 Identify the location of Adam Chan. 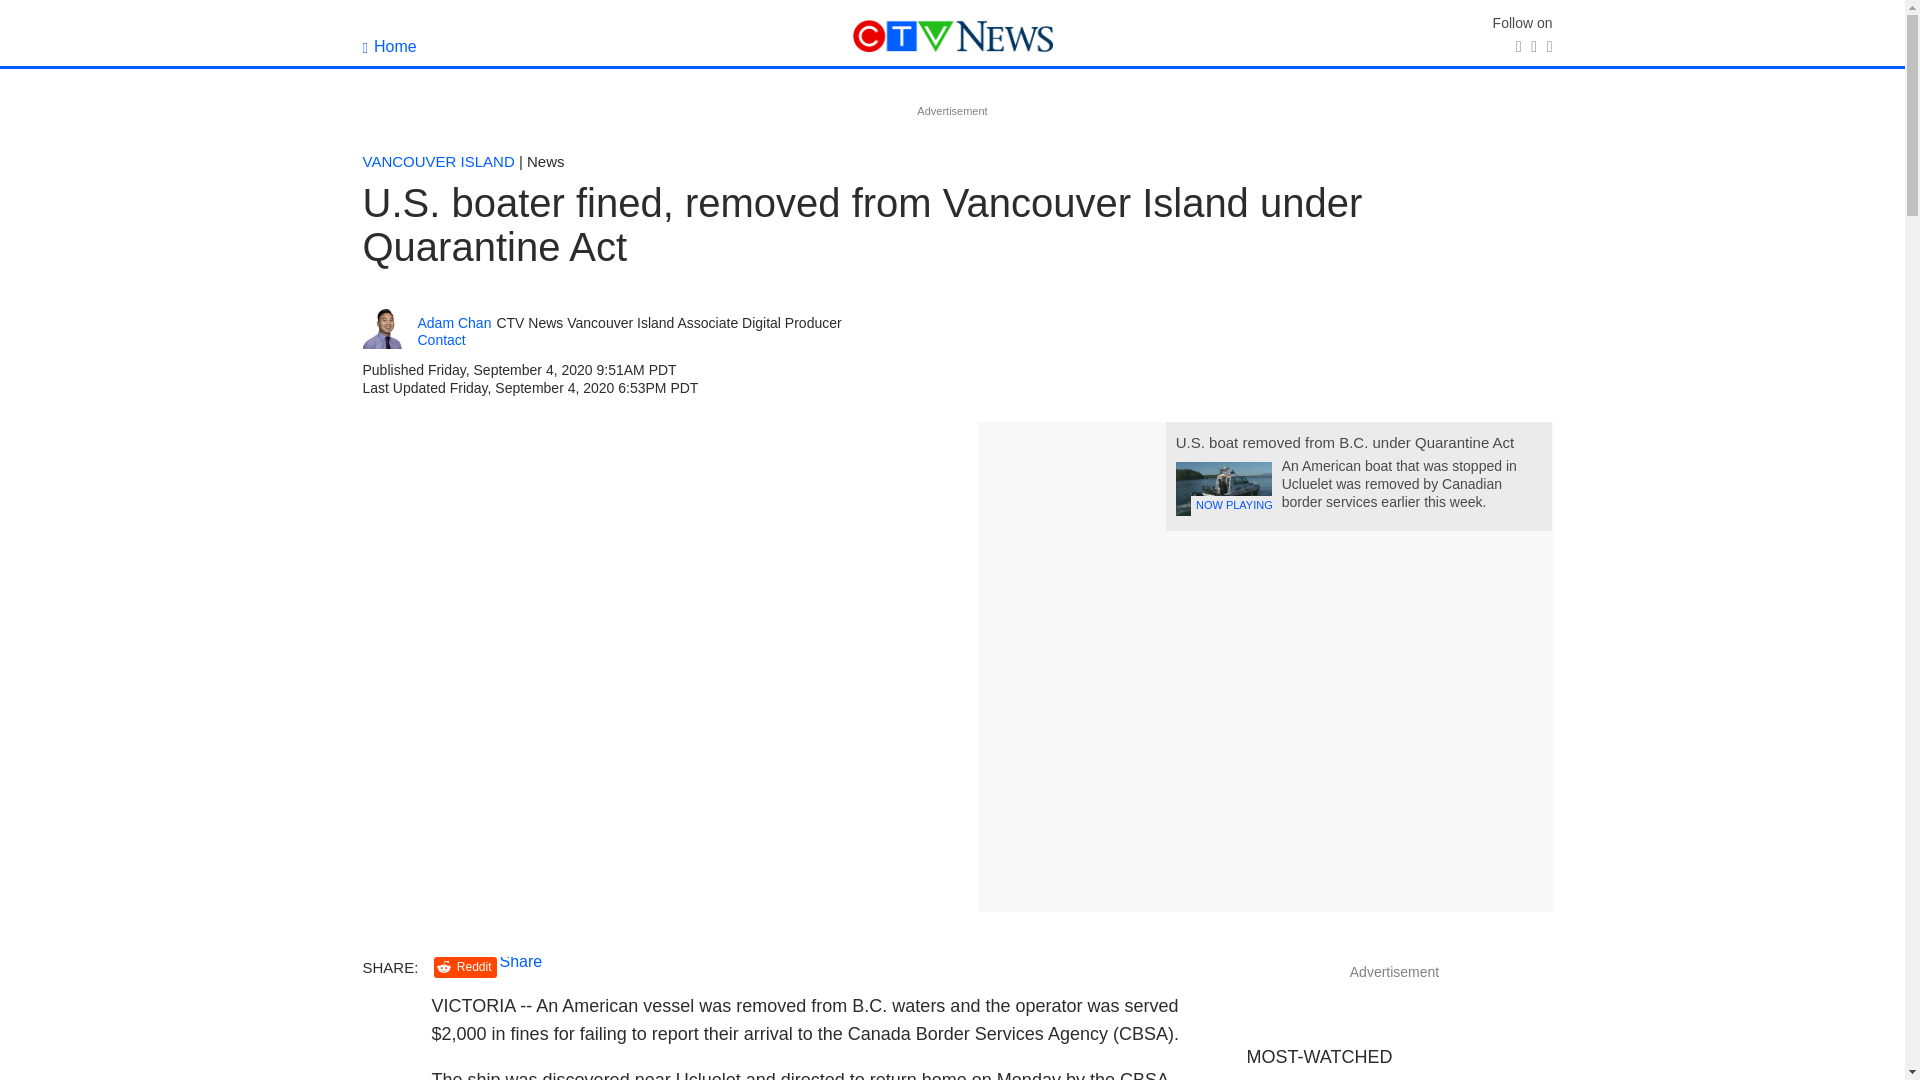
(454, 323).